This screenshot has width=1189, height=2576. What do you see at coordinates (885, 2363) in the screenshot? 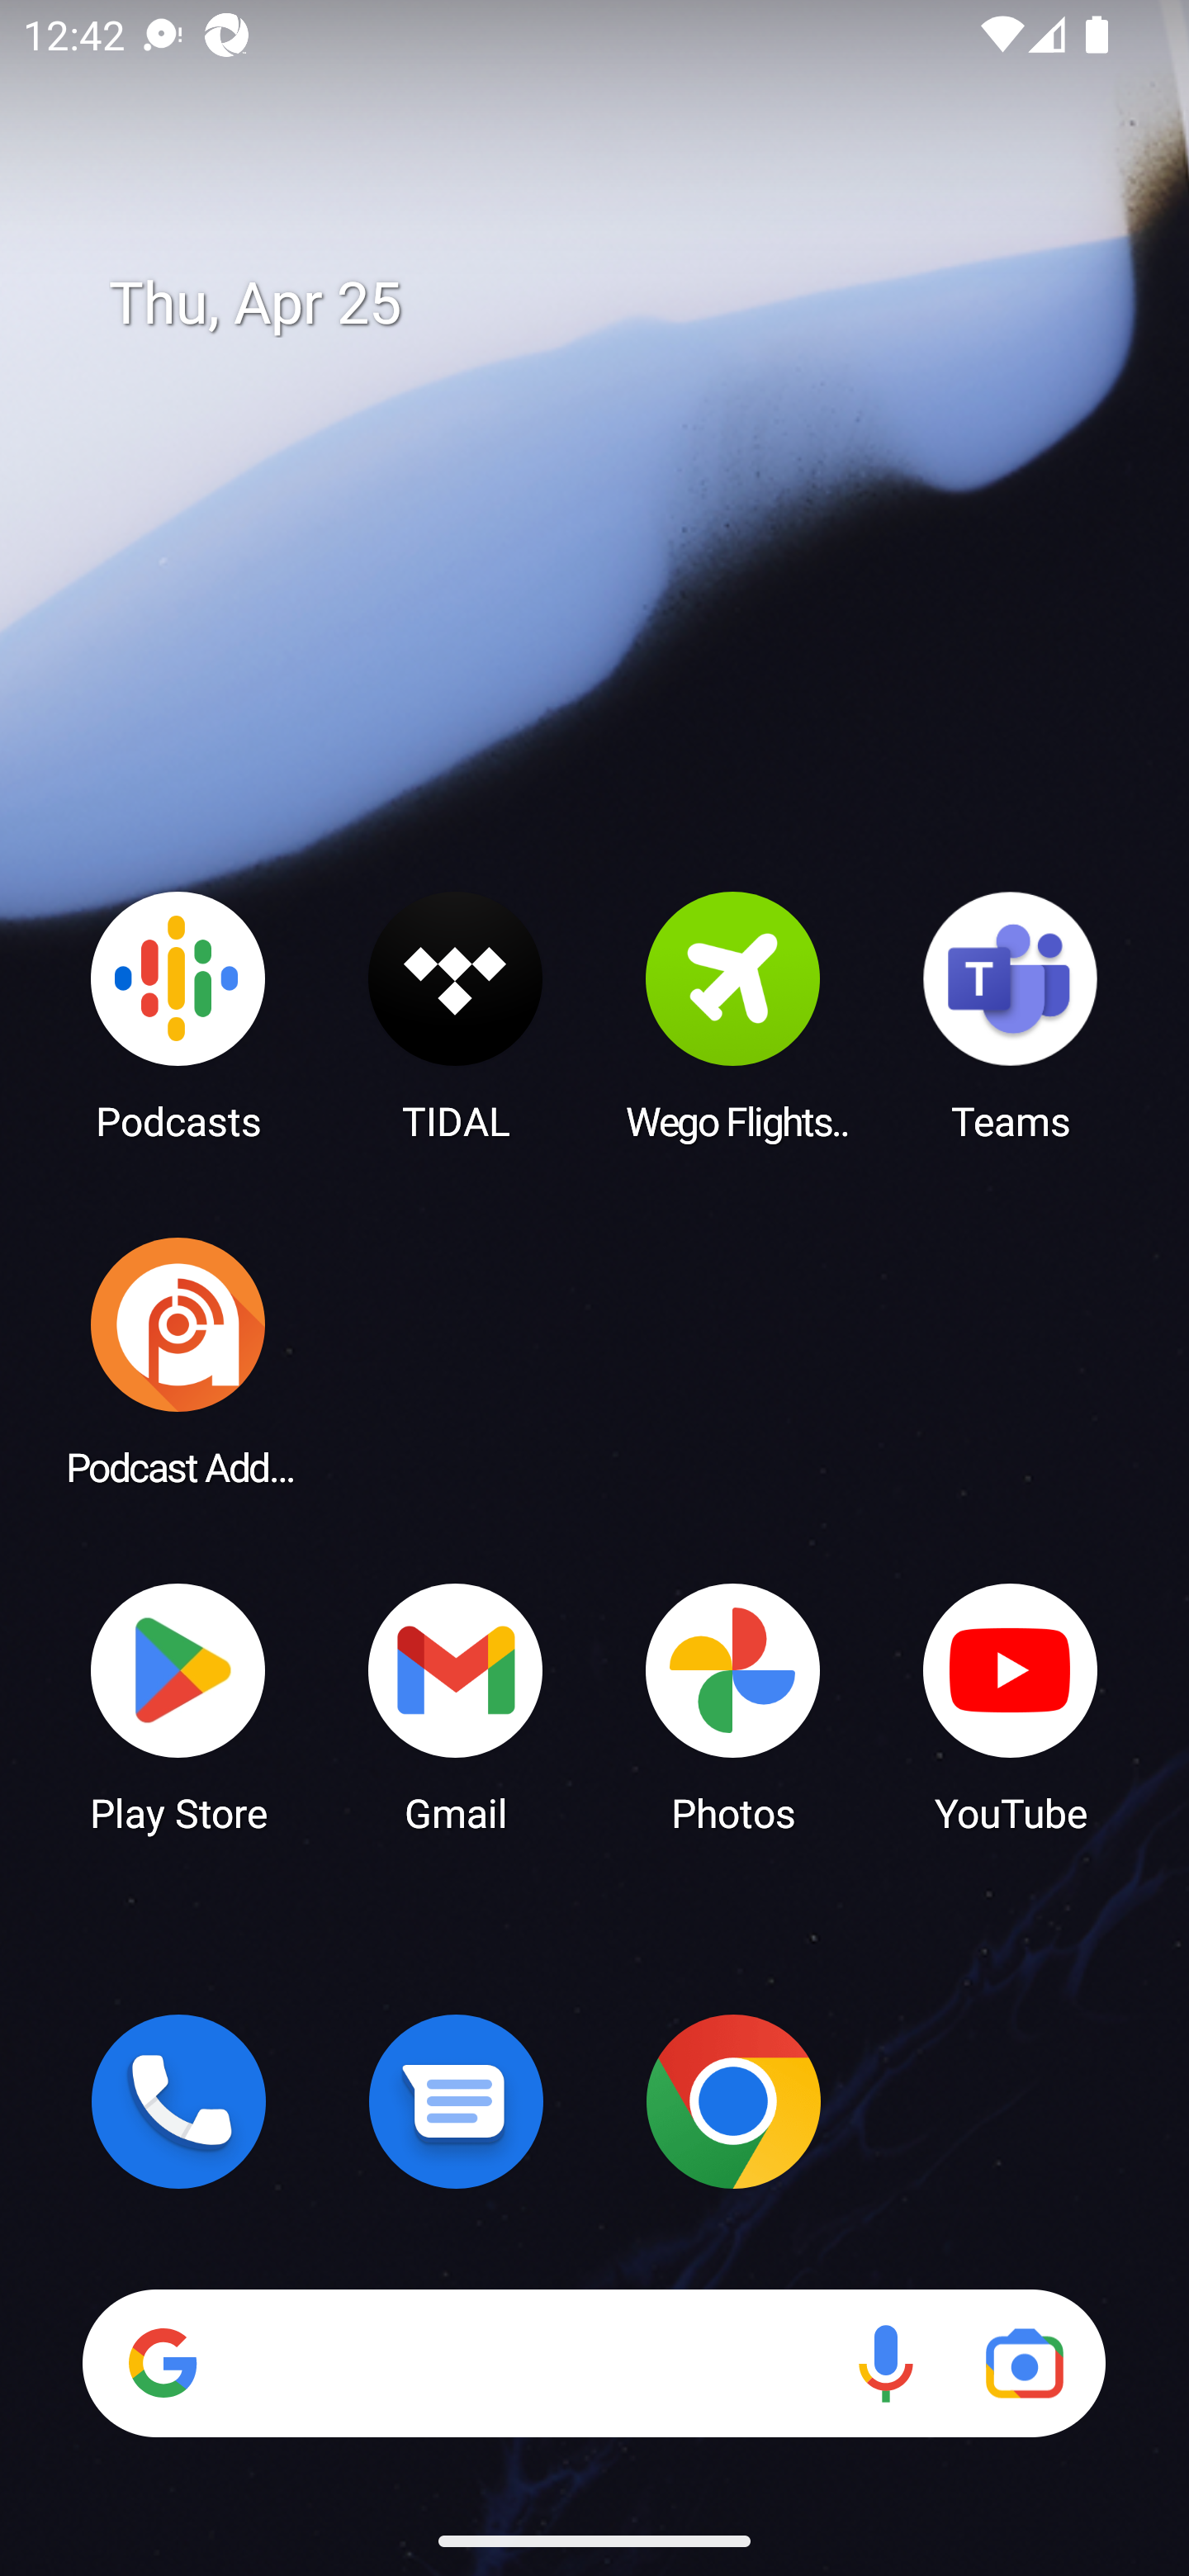
I see `Voice search` at bounding box center [885, 2363].